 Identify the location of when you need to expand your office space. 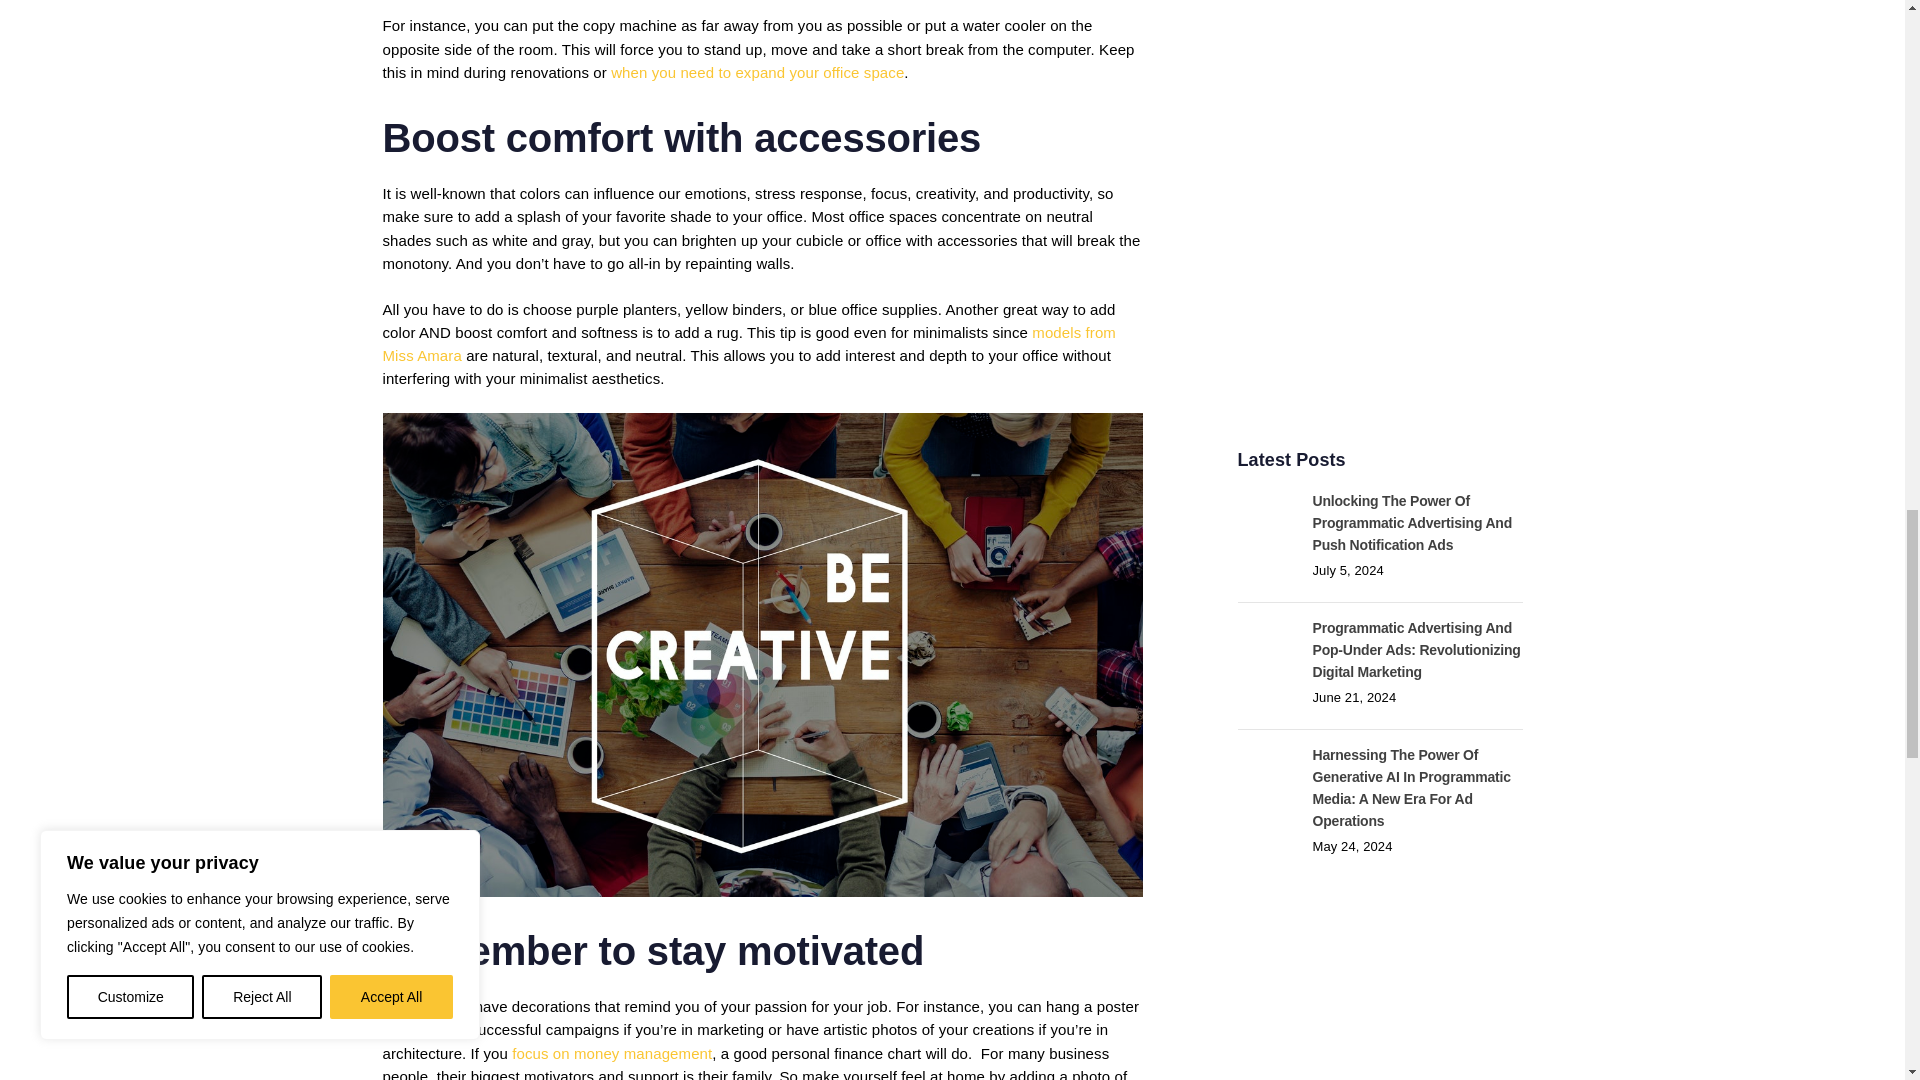
(757, 72).